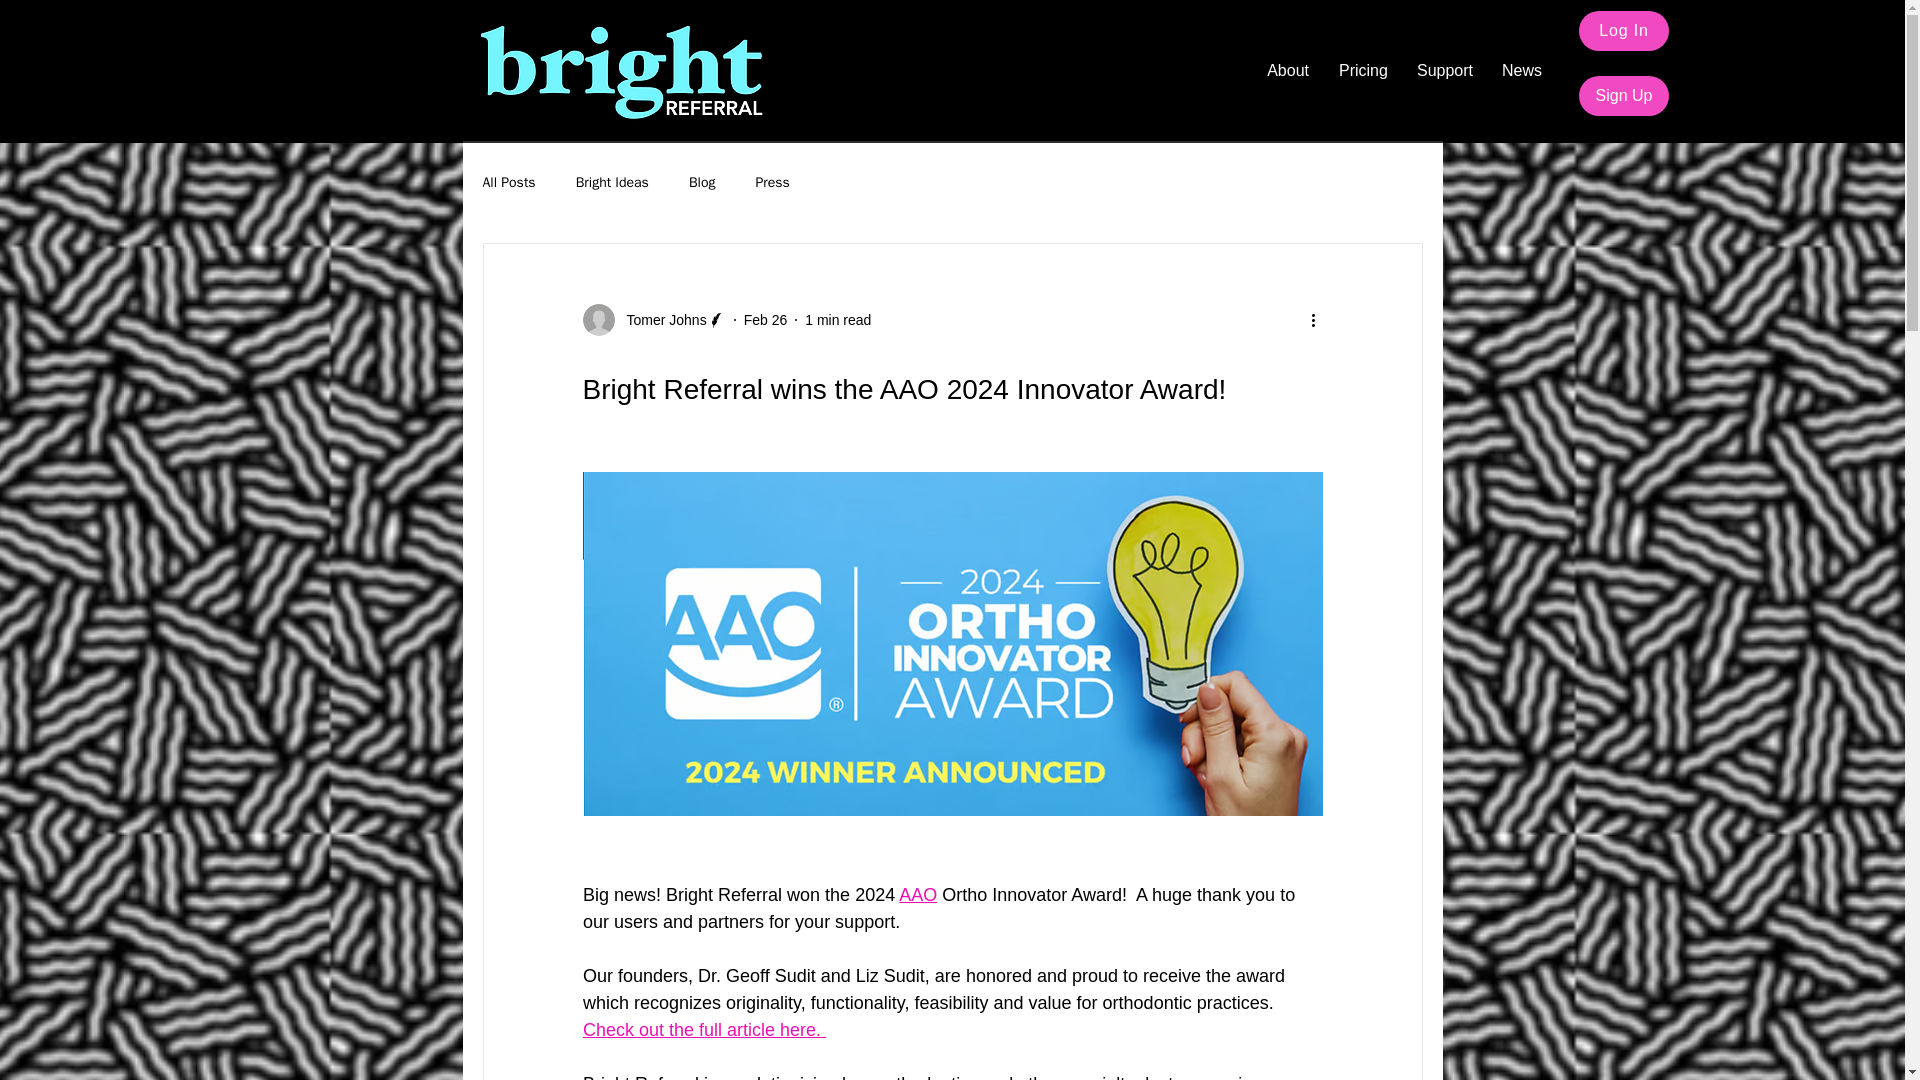 The height and width of the screenshot is (1080, 1920). I want to click on AAO, so click(917, 894).